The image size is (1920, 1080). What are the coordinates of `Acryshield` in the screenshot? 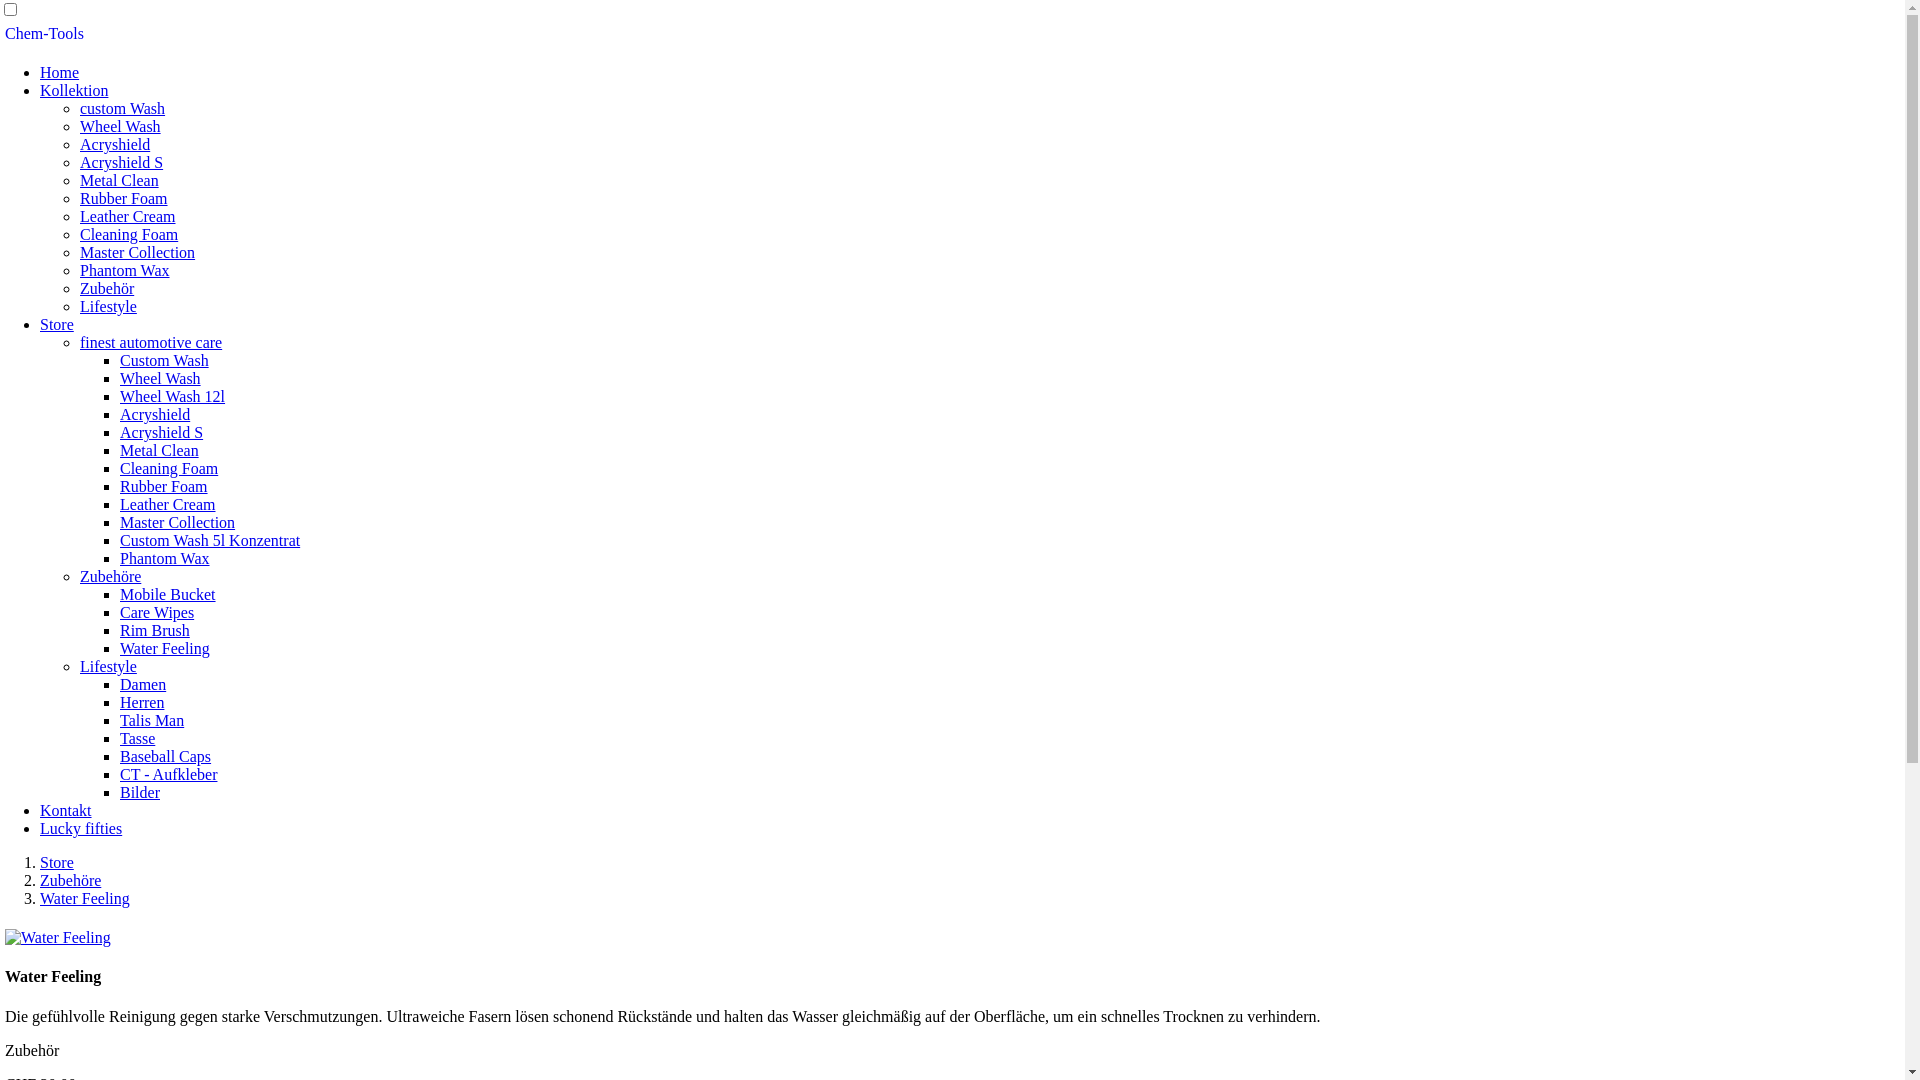 It's located at (155, 414).